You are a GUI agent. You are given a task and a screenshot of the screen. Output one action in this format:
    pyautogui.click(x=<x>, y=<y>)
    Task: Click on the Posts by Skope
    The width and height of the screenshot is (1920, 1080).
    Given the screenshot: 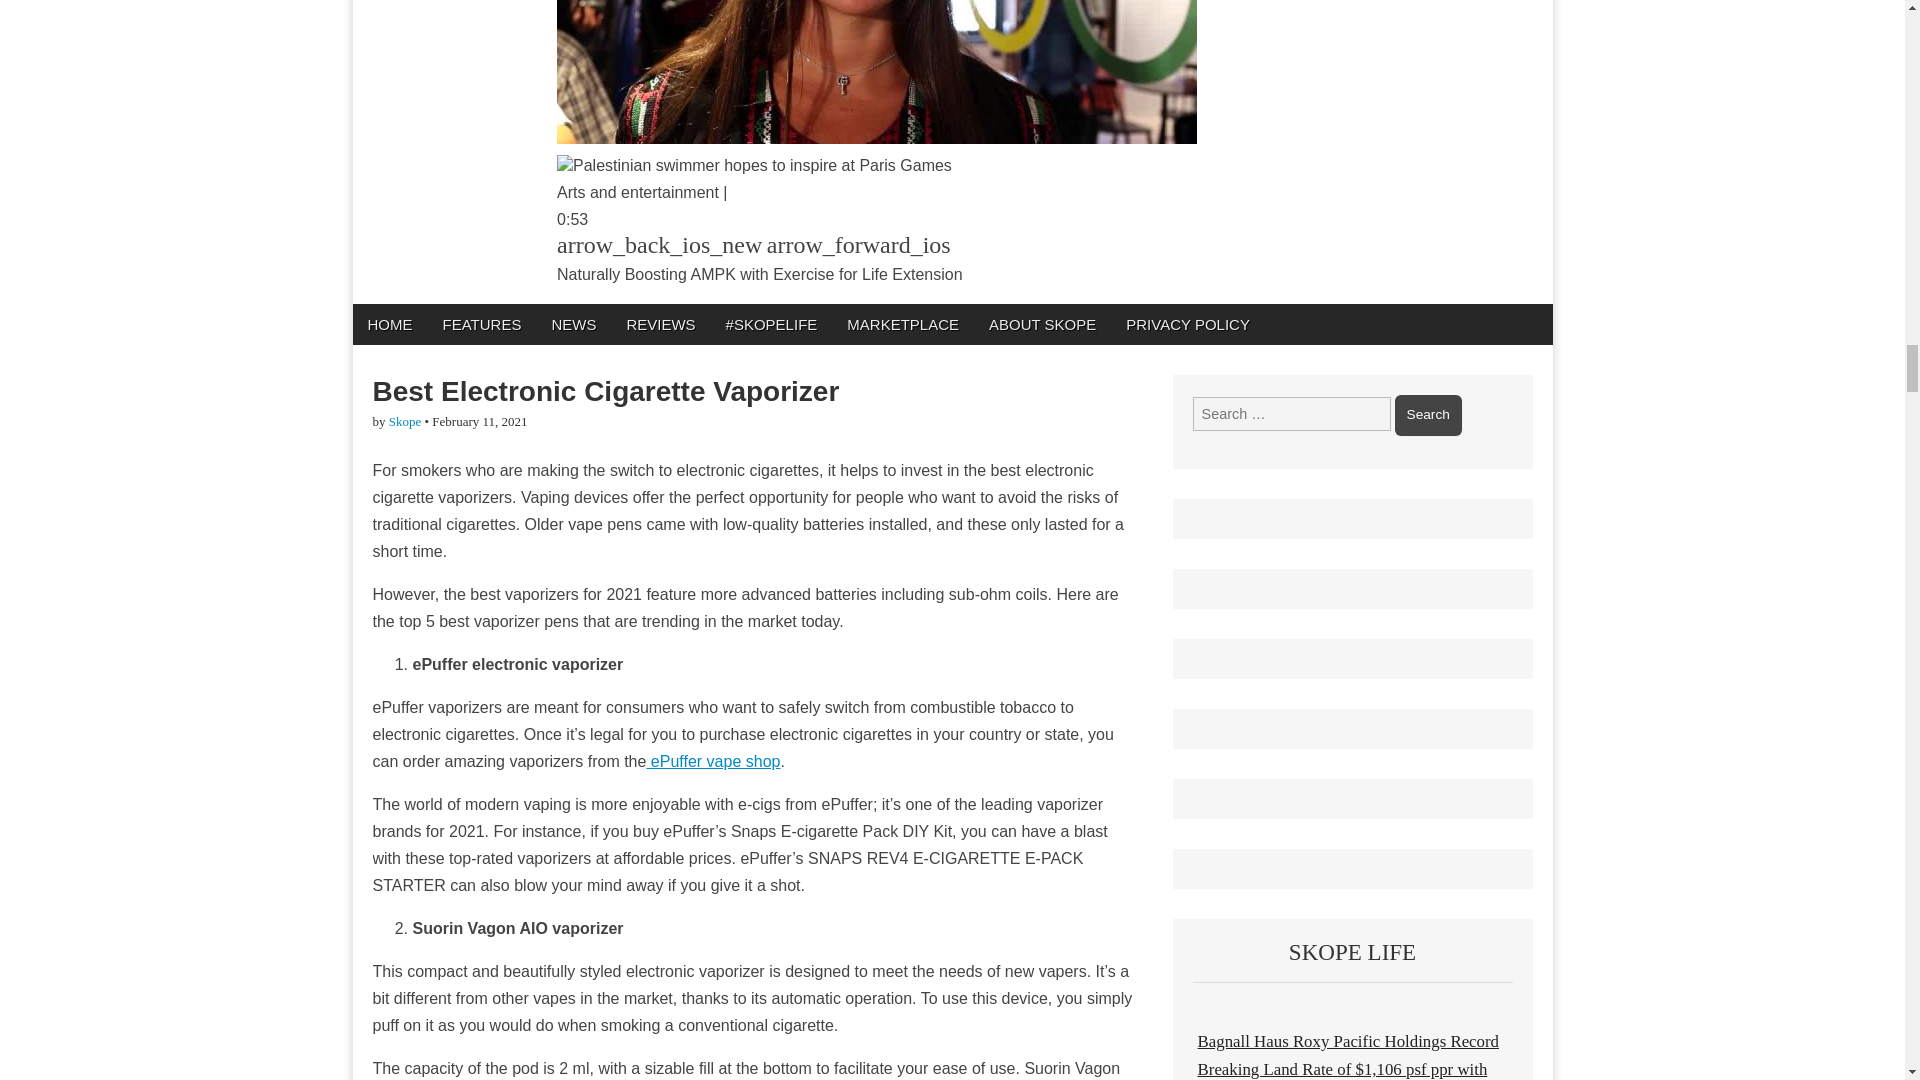 What is the action you would take?
    pyautogui.click(x=406, y=420)
    